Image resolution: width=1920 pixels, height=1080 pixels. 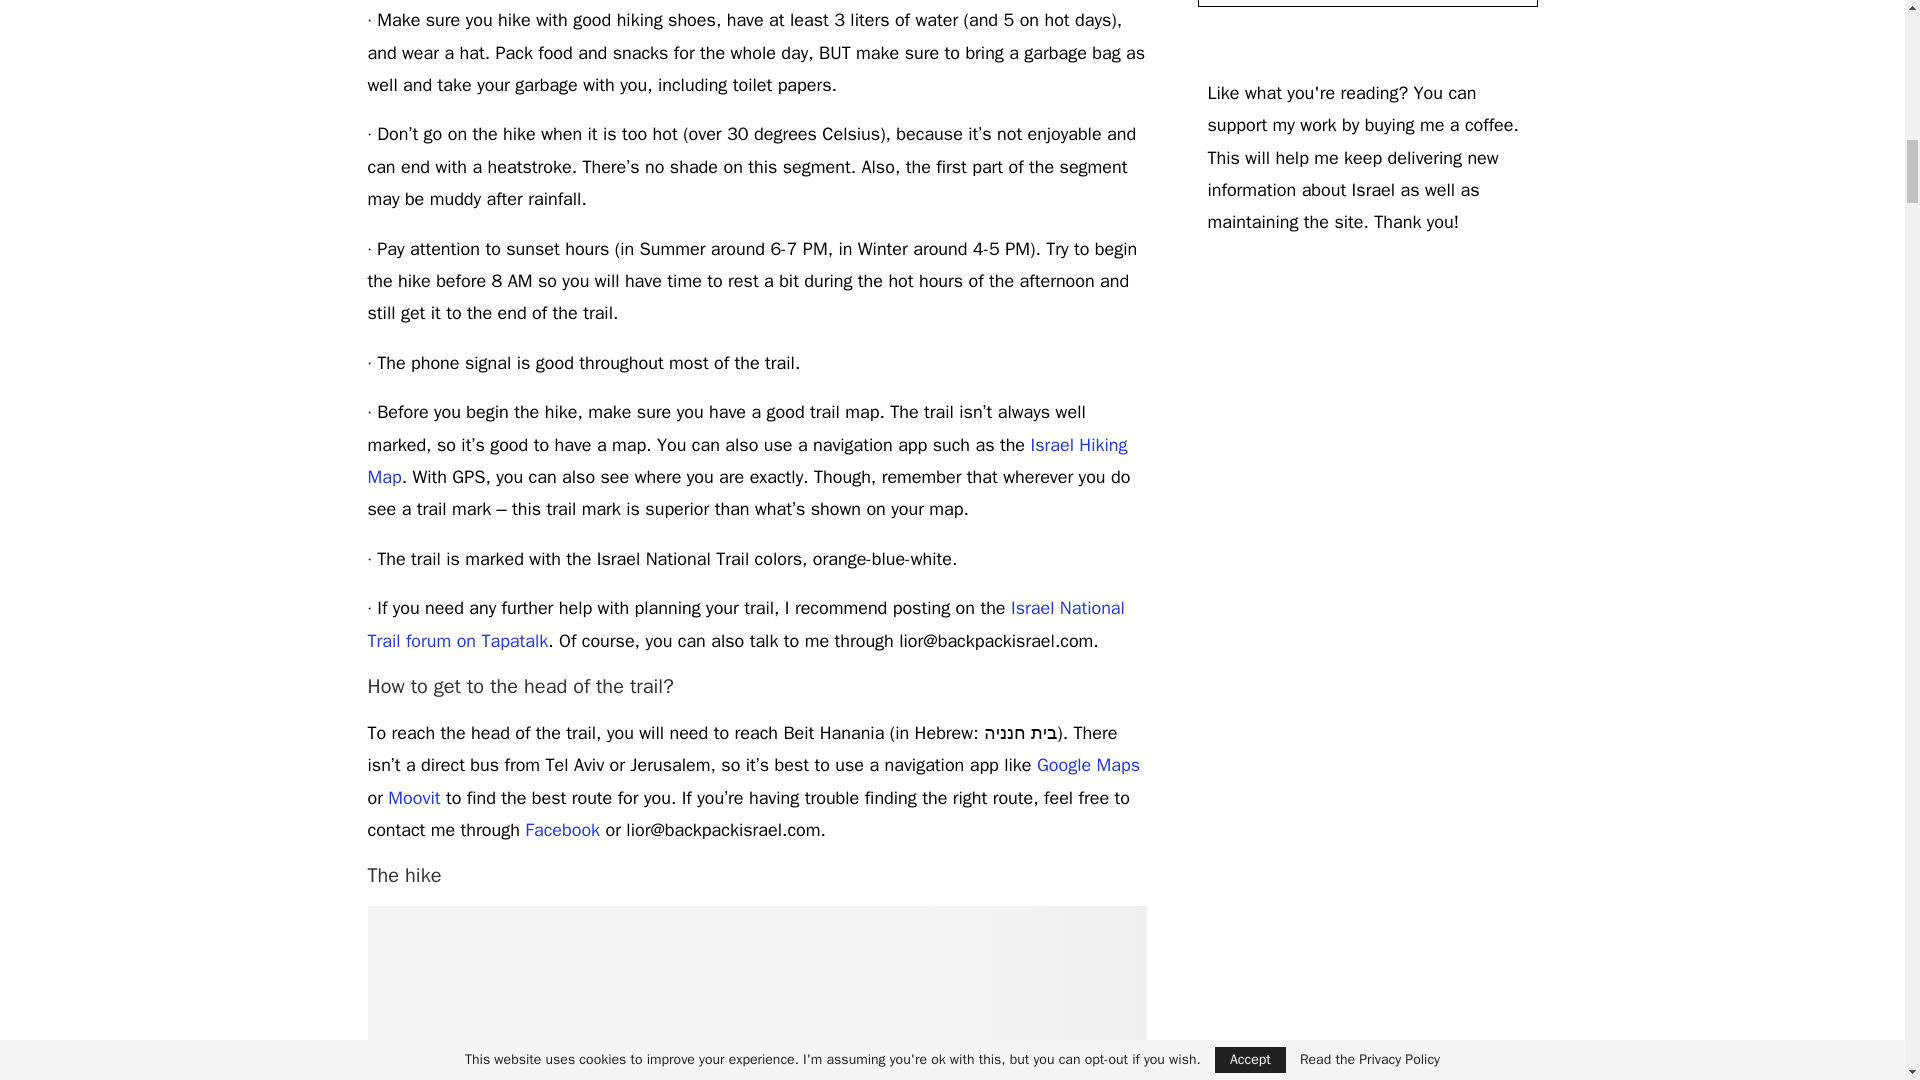 I want to click on Facebook, so click(x=562, y=830).